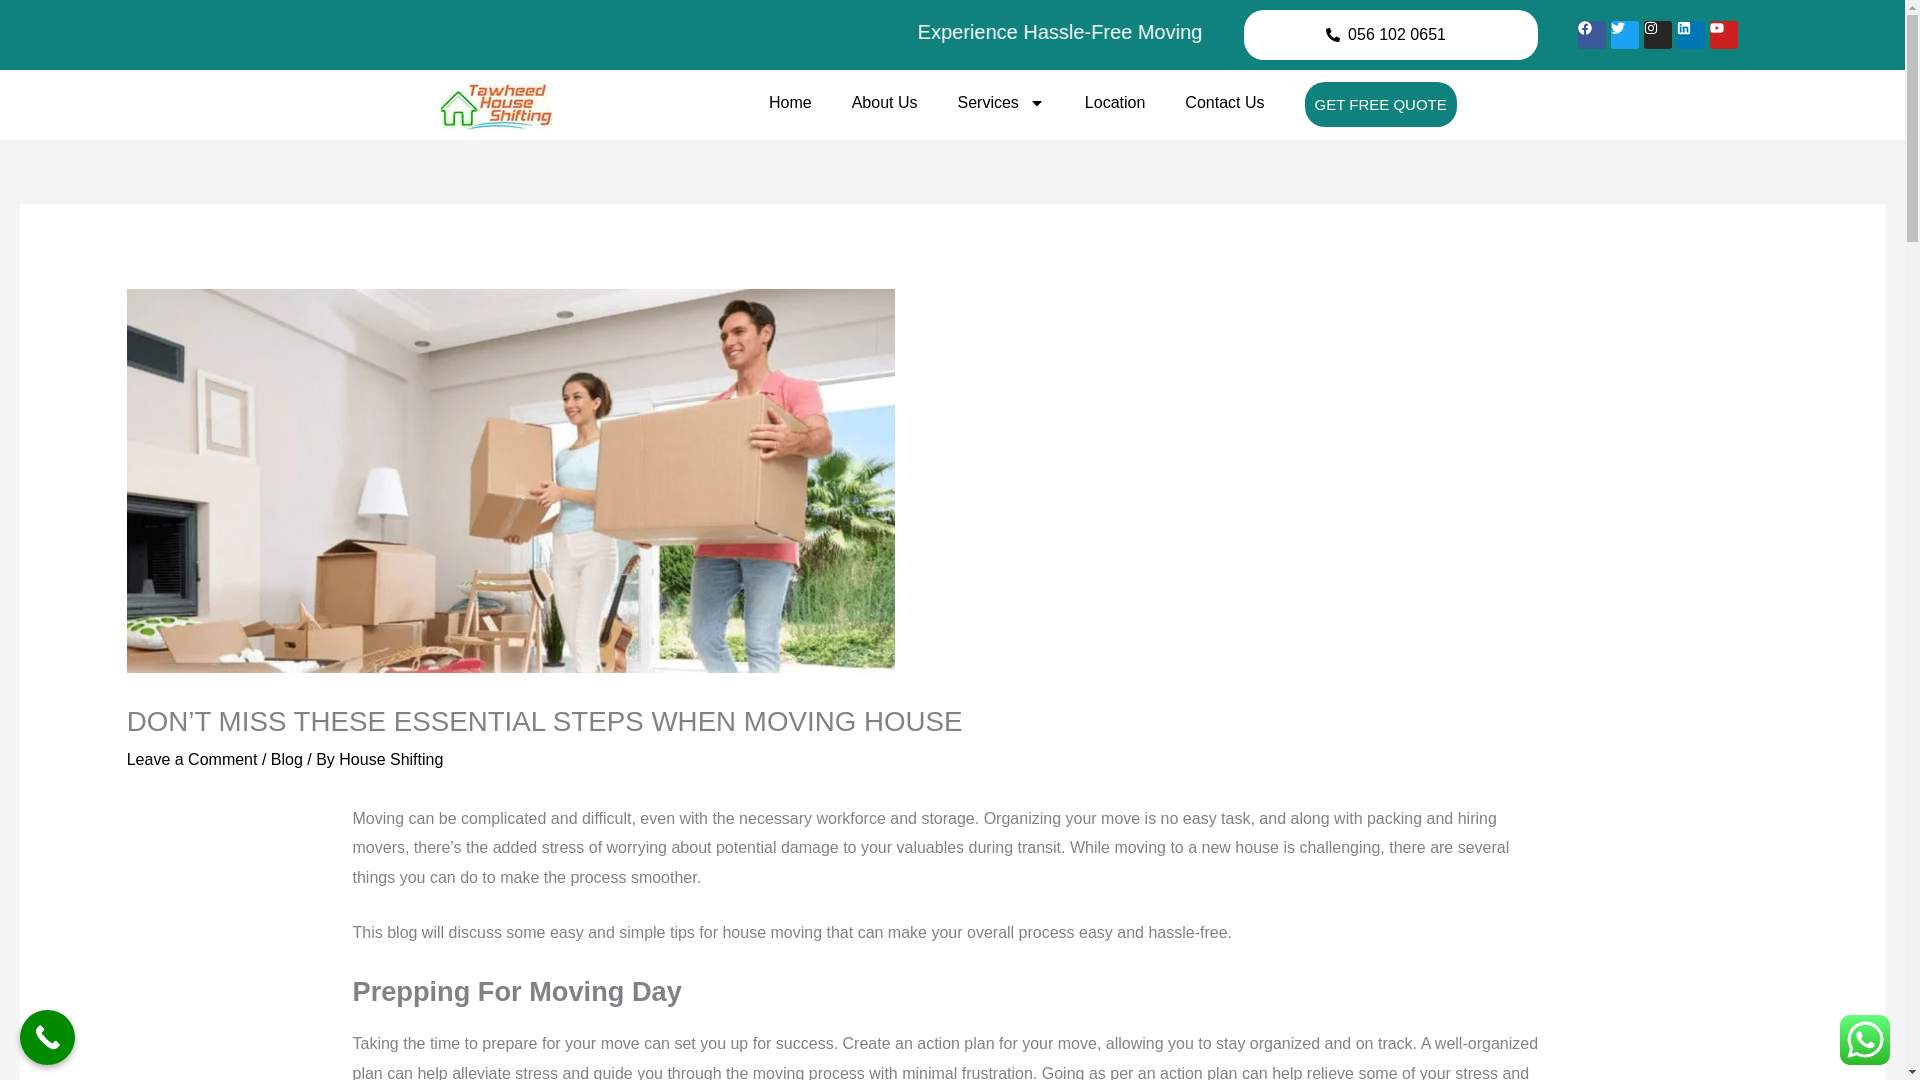 This screenshot has height=1080, width=1920. I want to click on GET FREE QUOTE, so click(1379, 104).